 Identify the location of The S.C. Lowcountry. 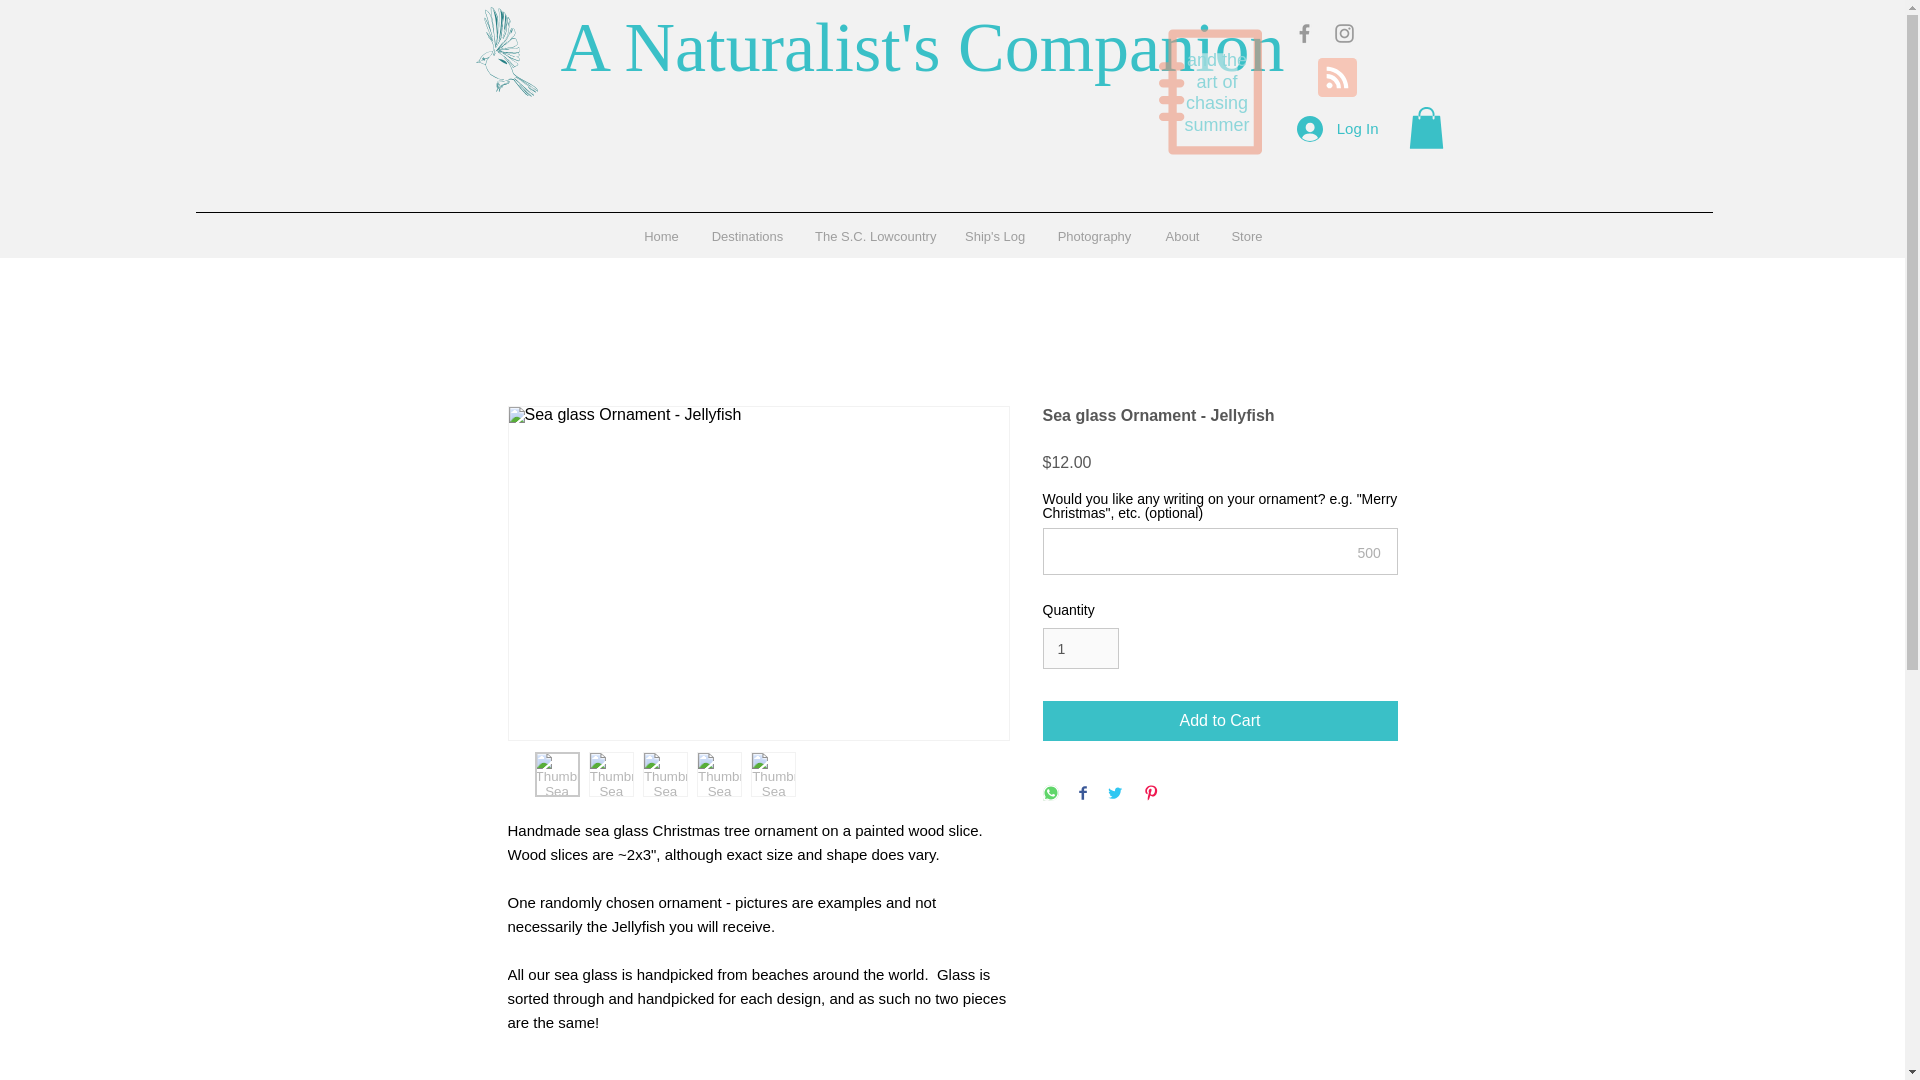
(875, 236).